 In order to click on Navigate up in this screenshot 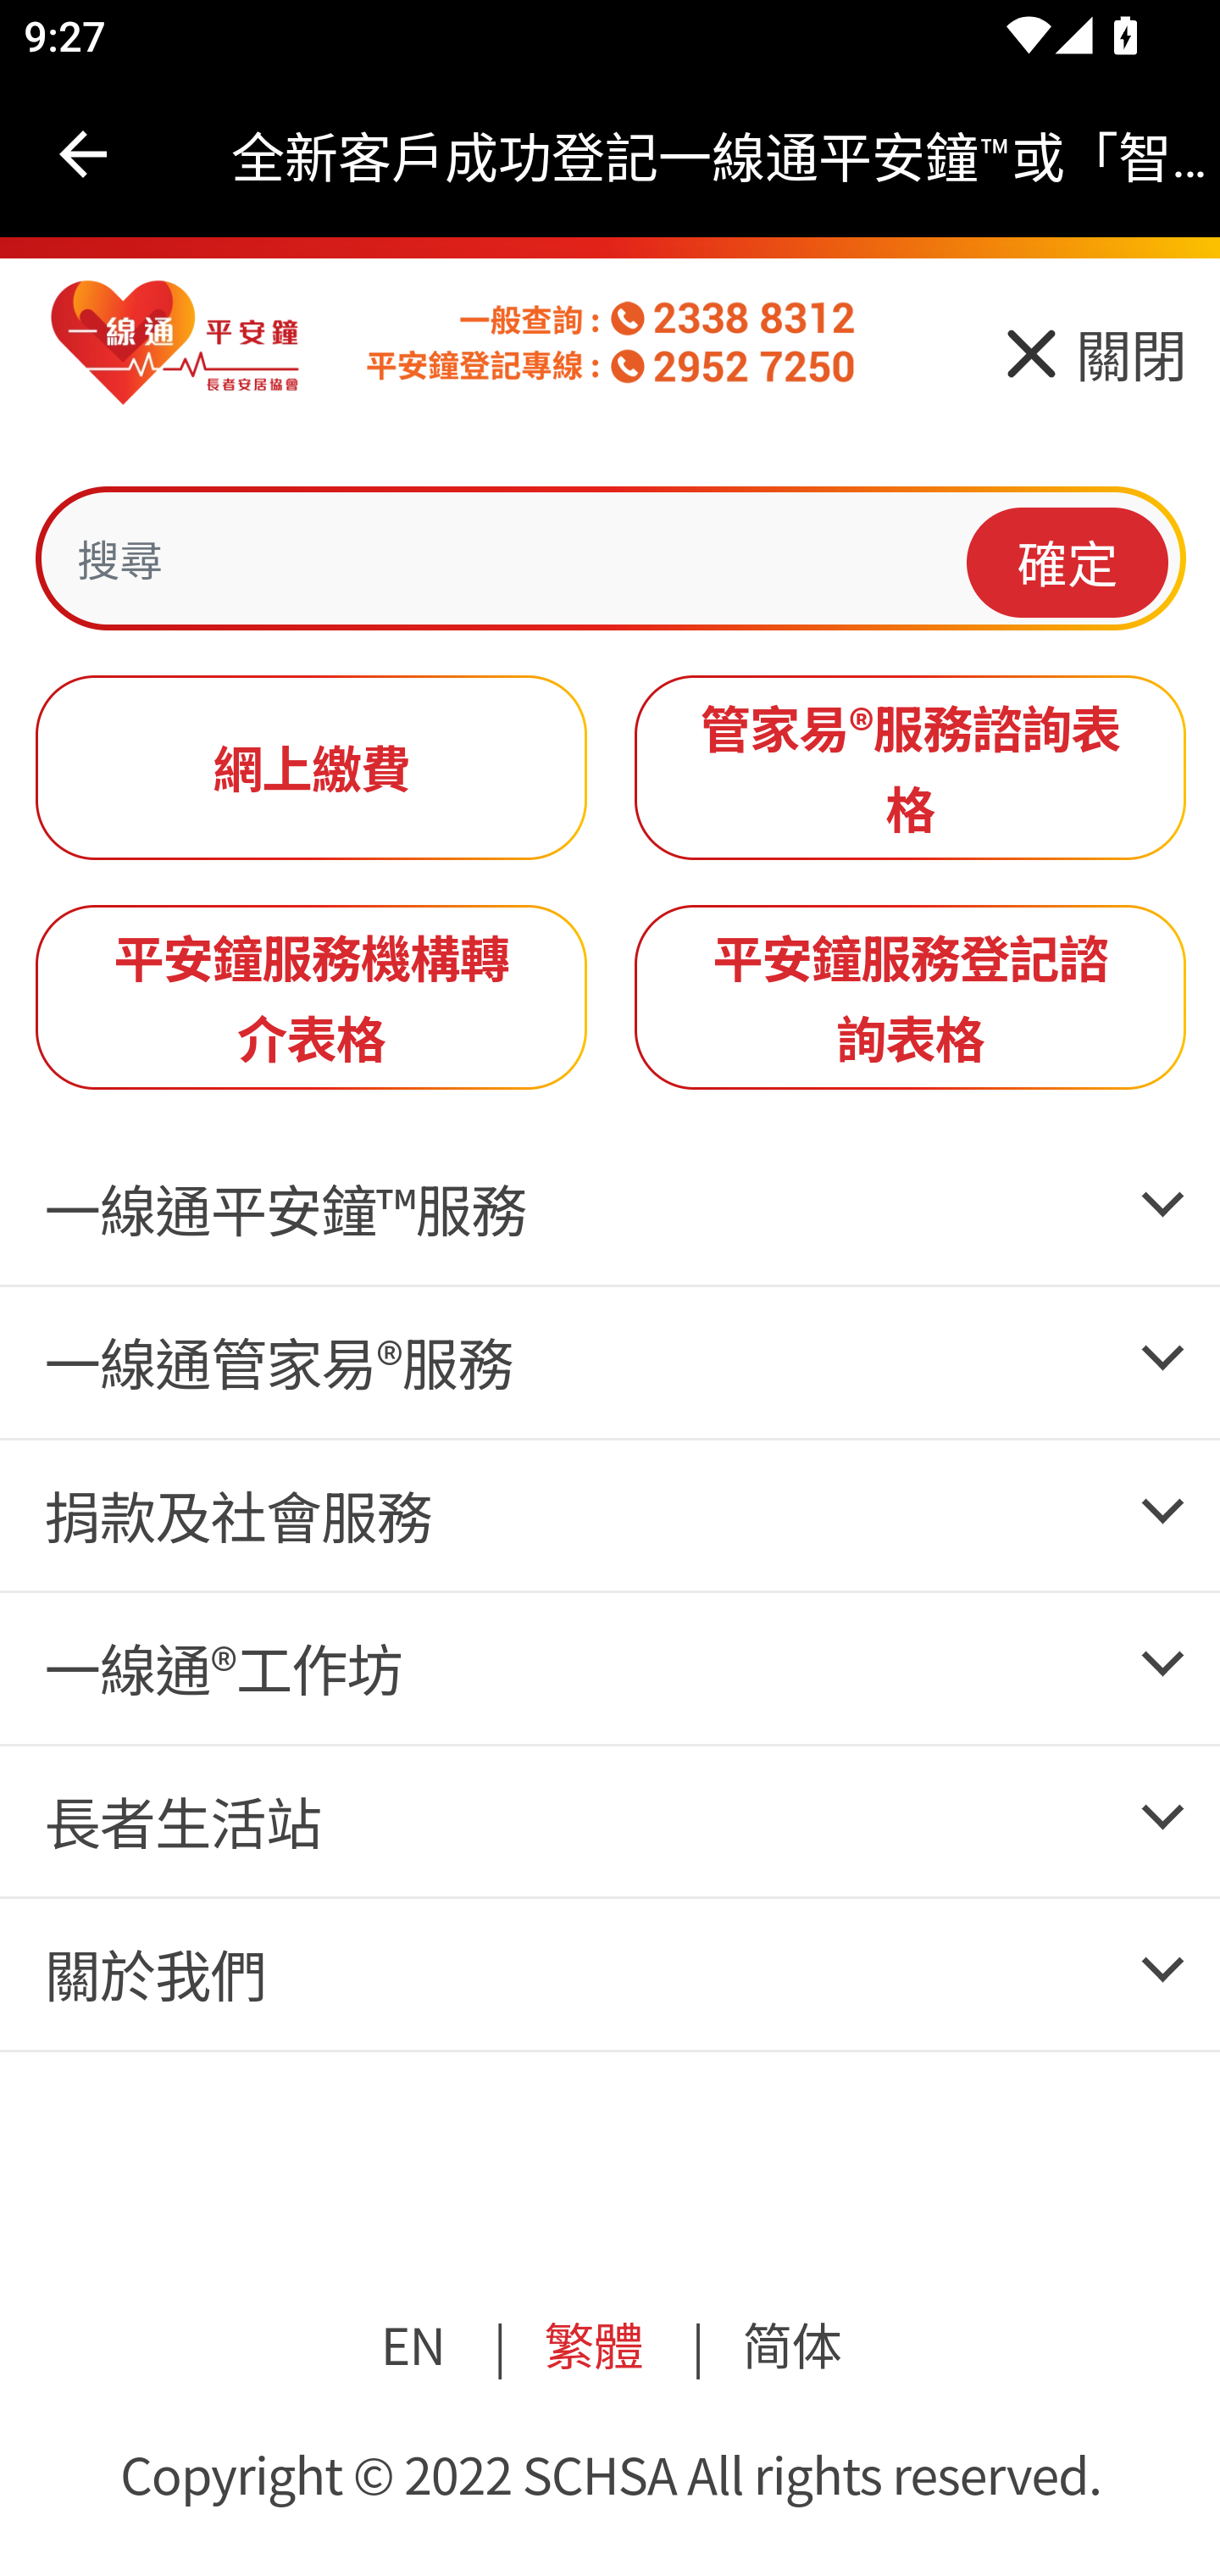, I will do `click(83, 154)`.